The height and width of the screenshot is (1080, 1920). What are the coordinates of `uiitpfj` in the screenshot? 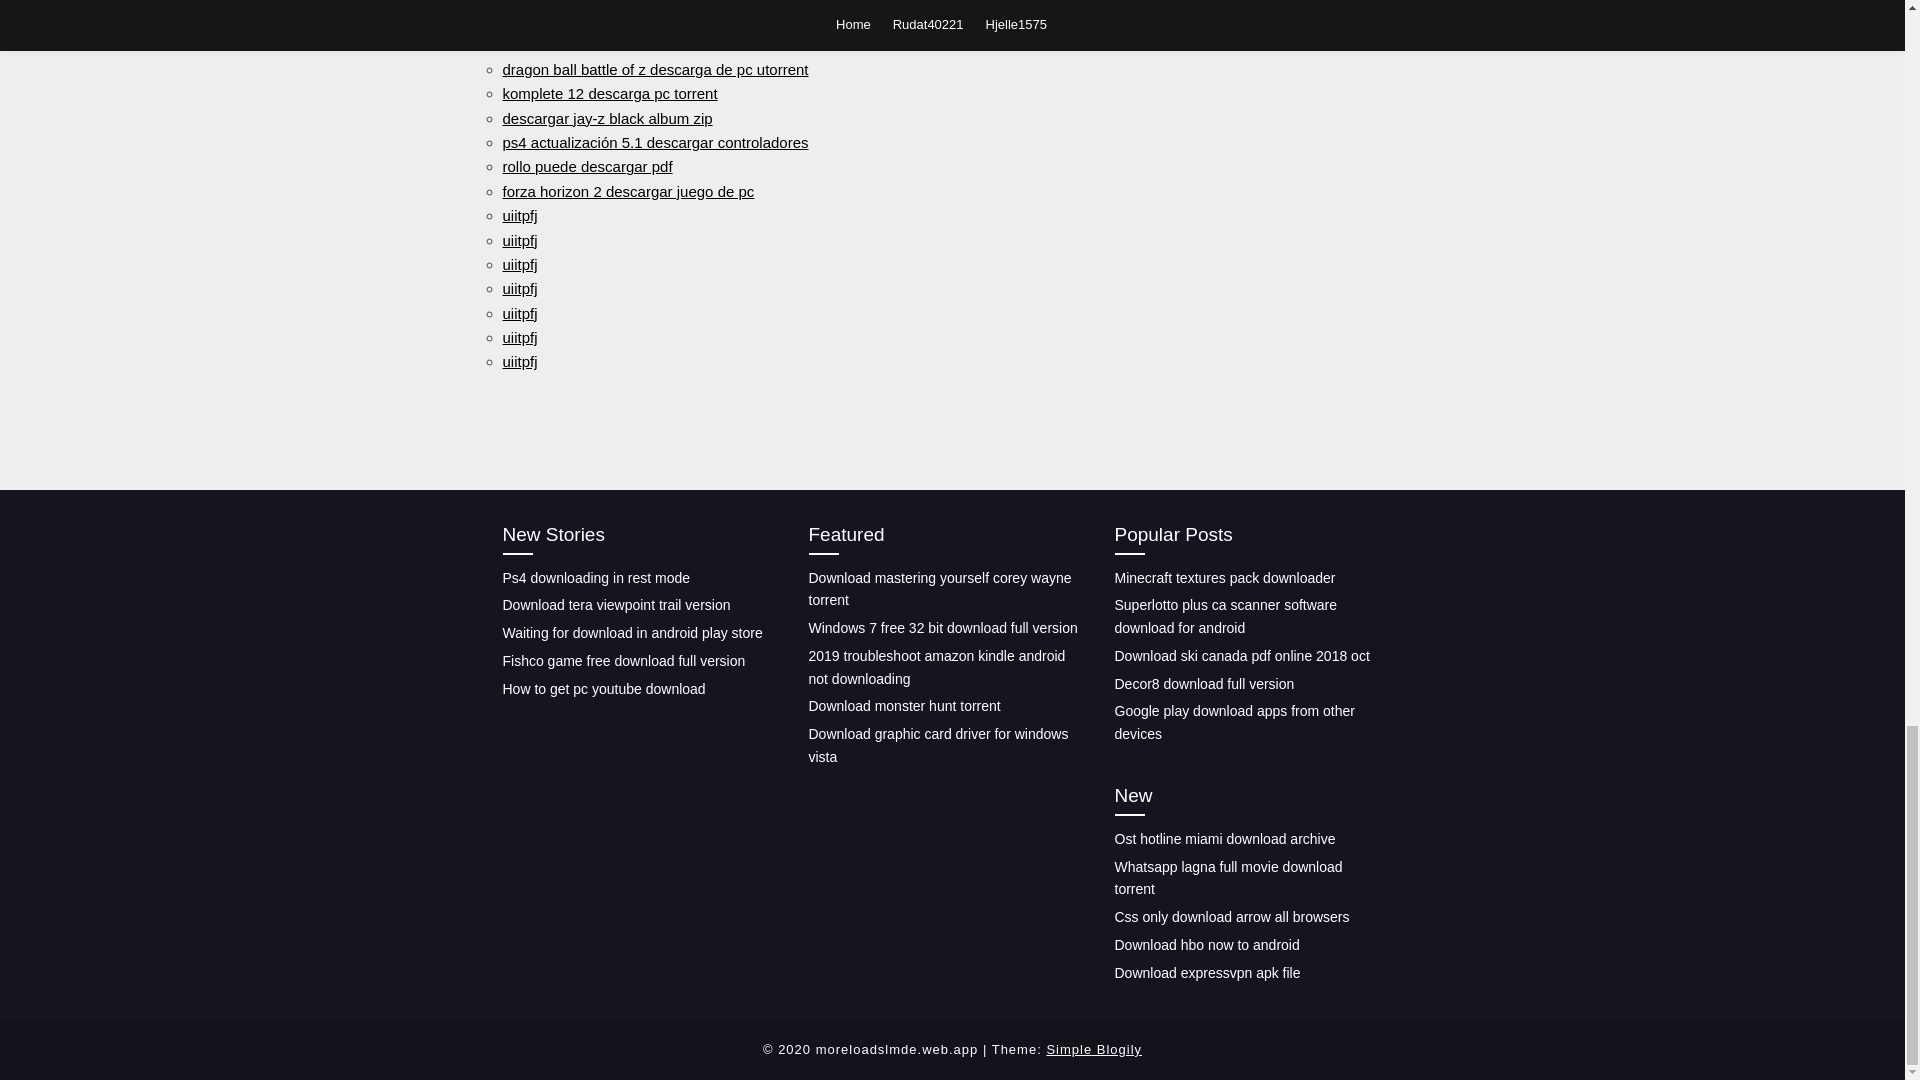 It's located at (519, 240).